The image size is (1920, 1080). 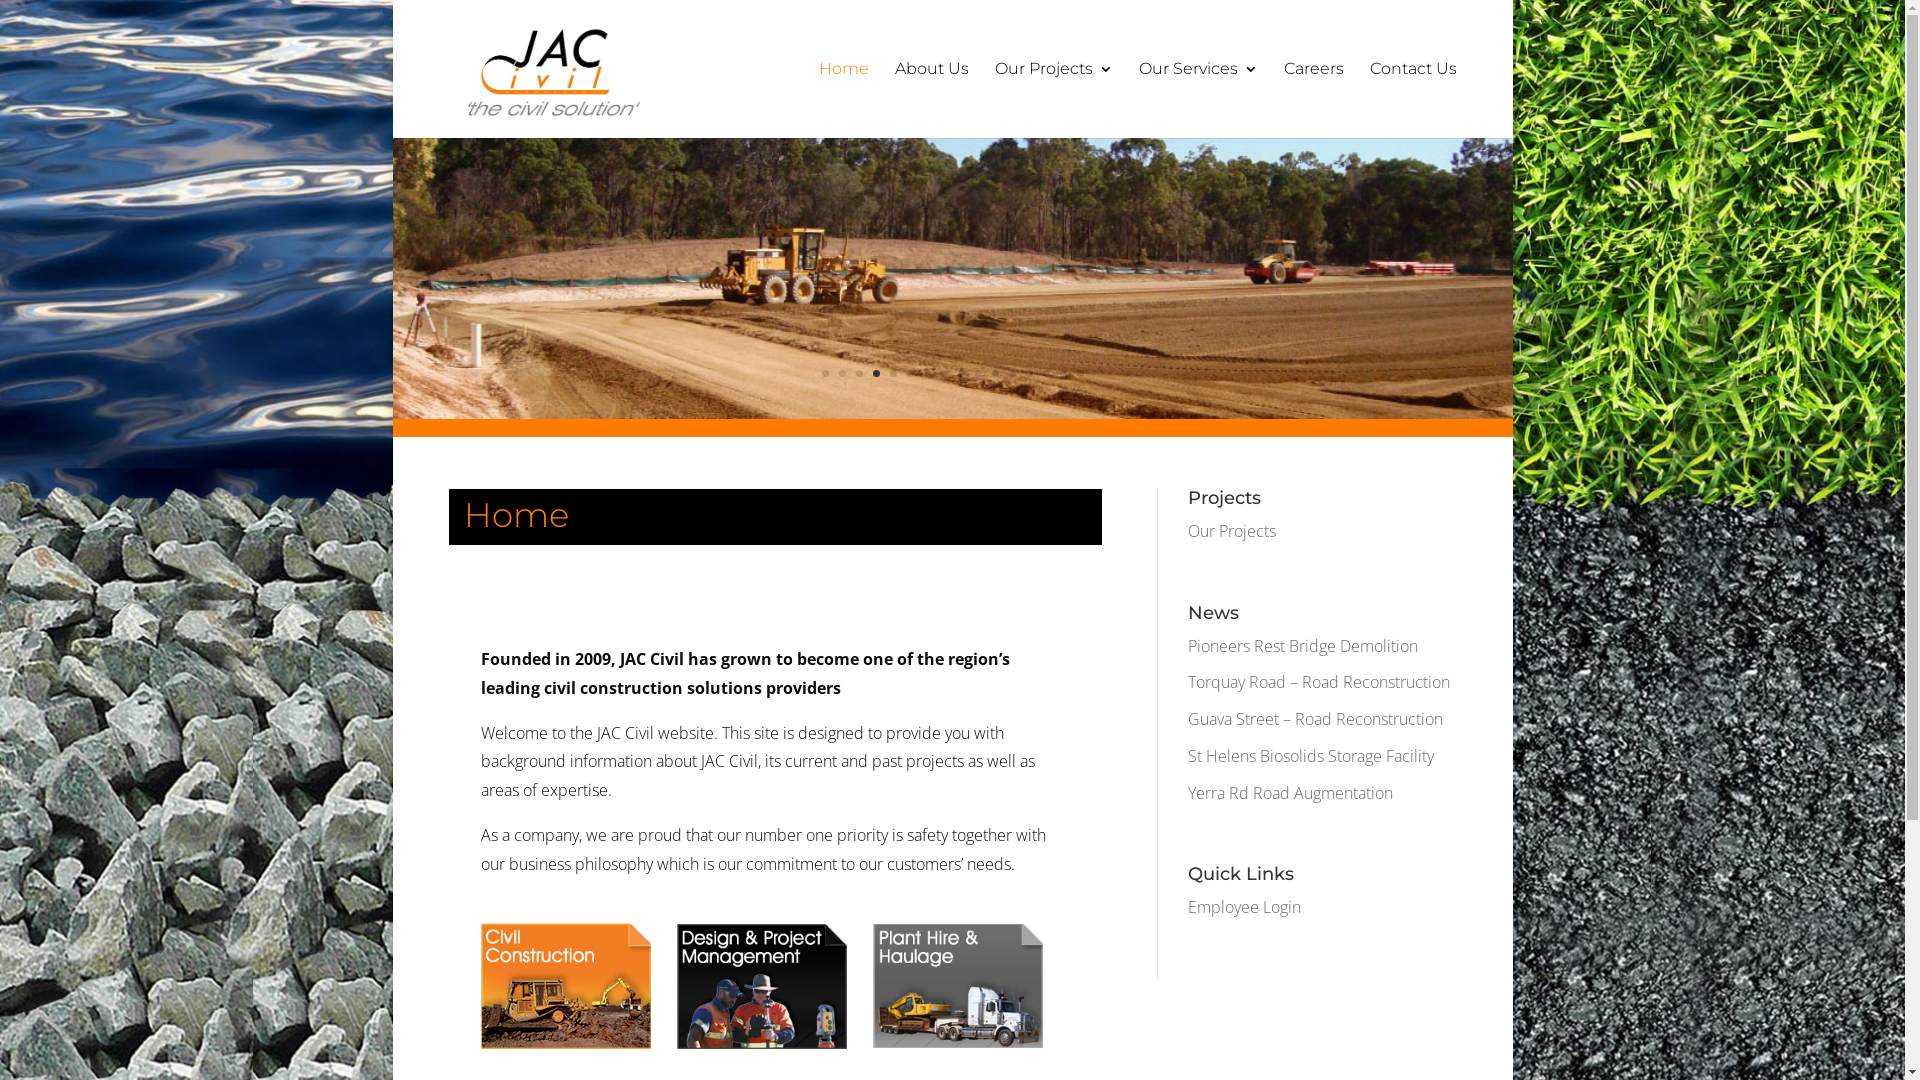 I want to click on Careers, so click(x=1314, y=100).